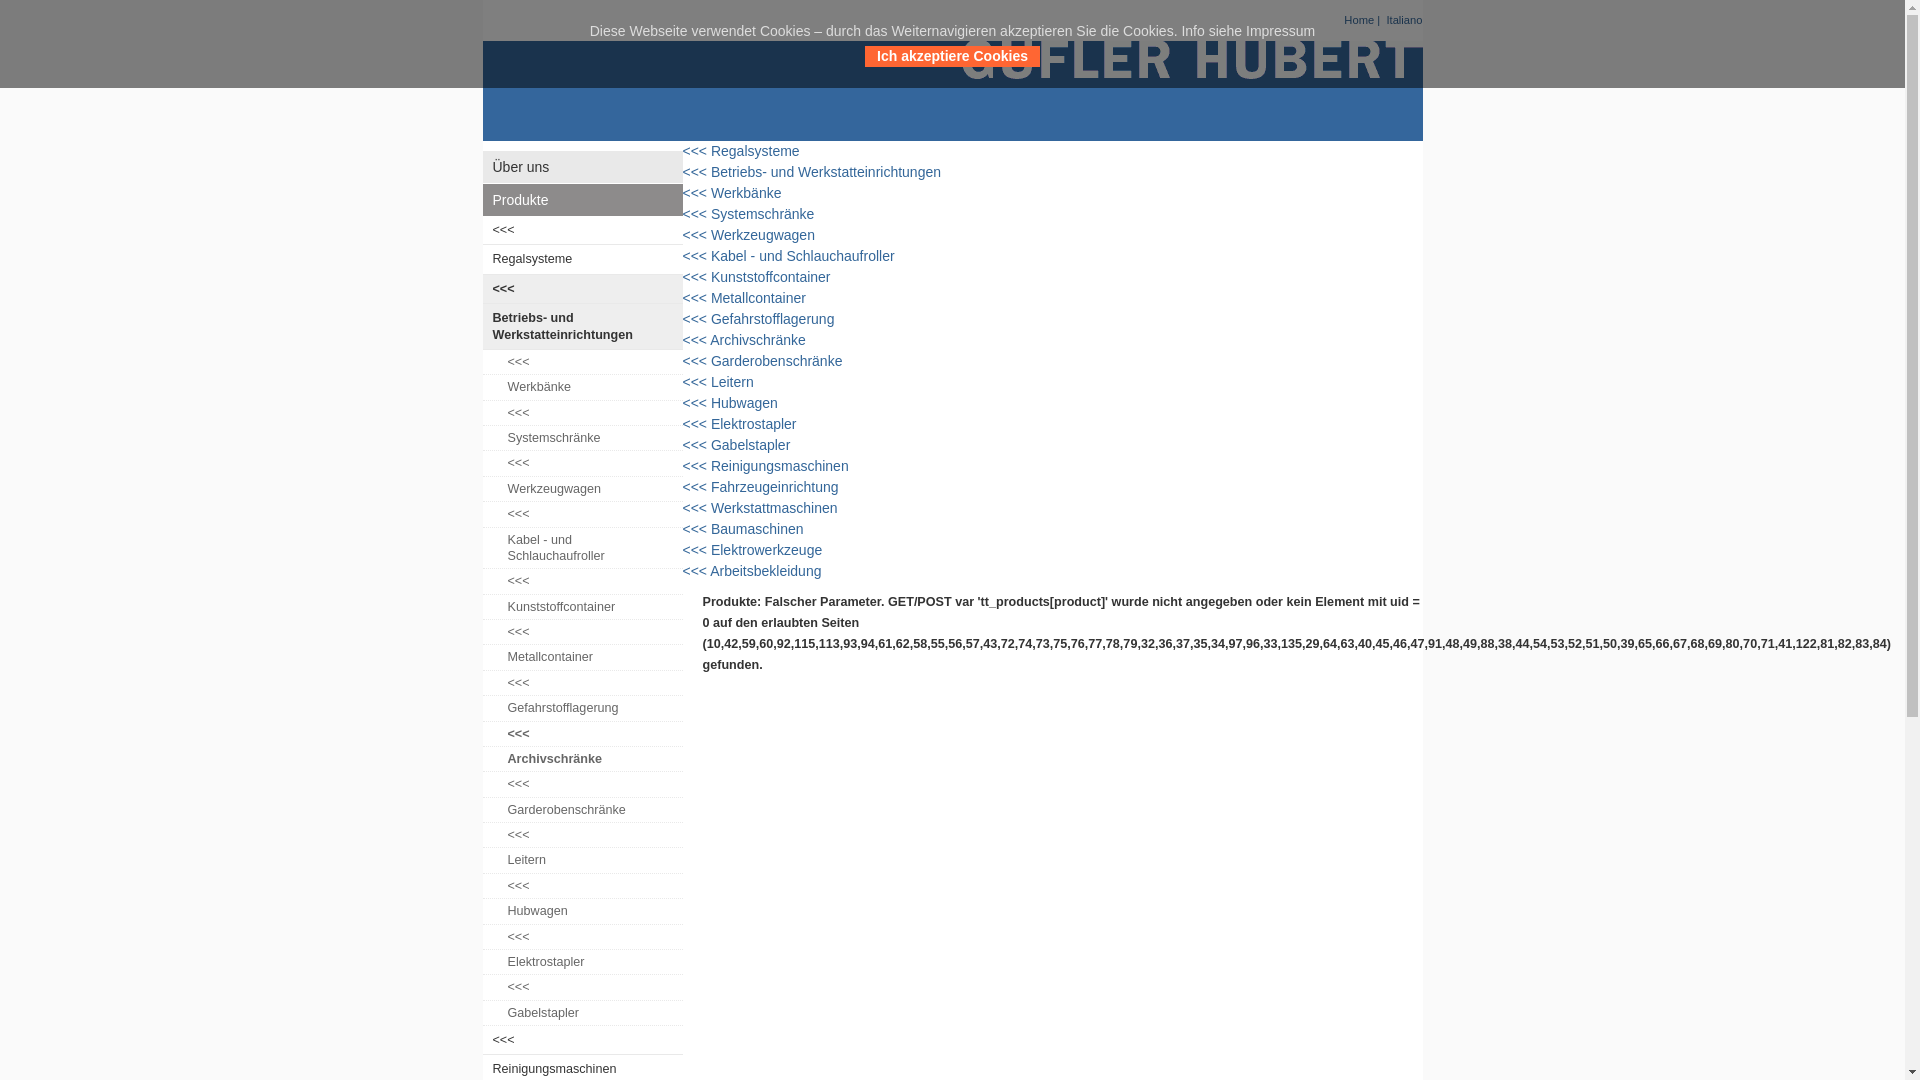  What do you see at coordinates (750, 445) in the screenshot?
I see `Gabelstapler` at bounding box center [750, 445].